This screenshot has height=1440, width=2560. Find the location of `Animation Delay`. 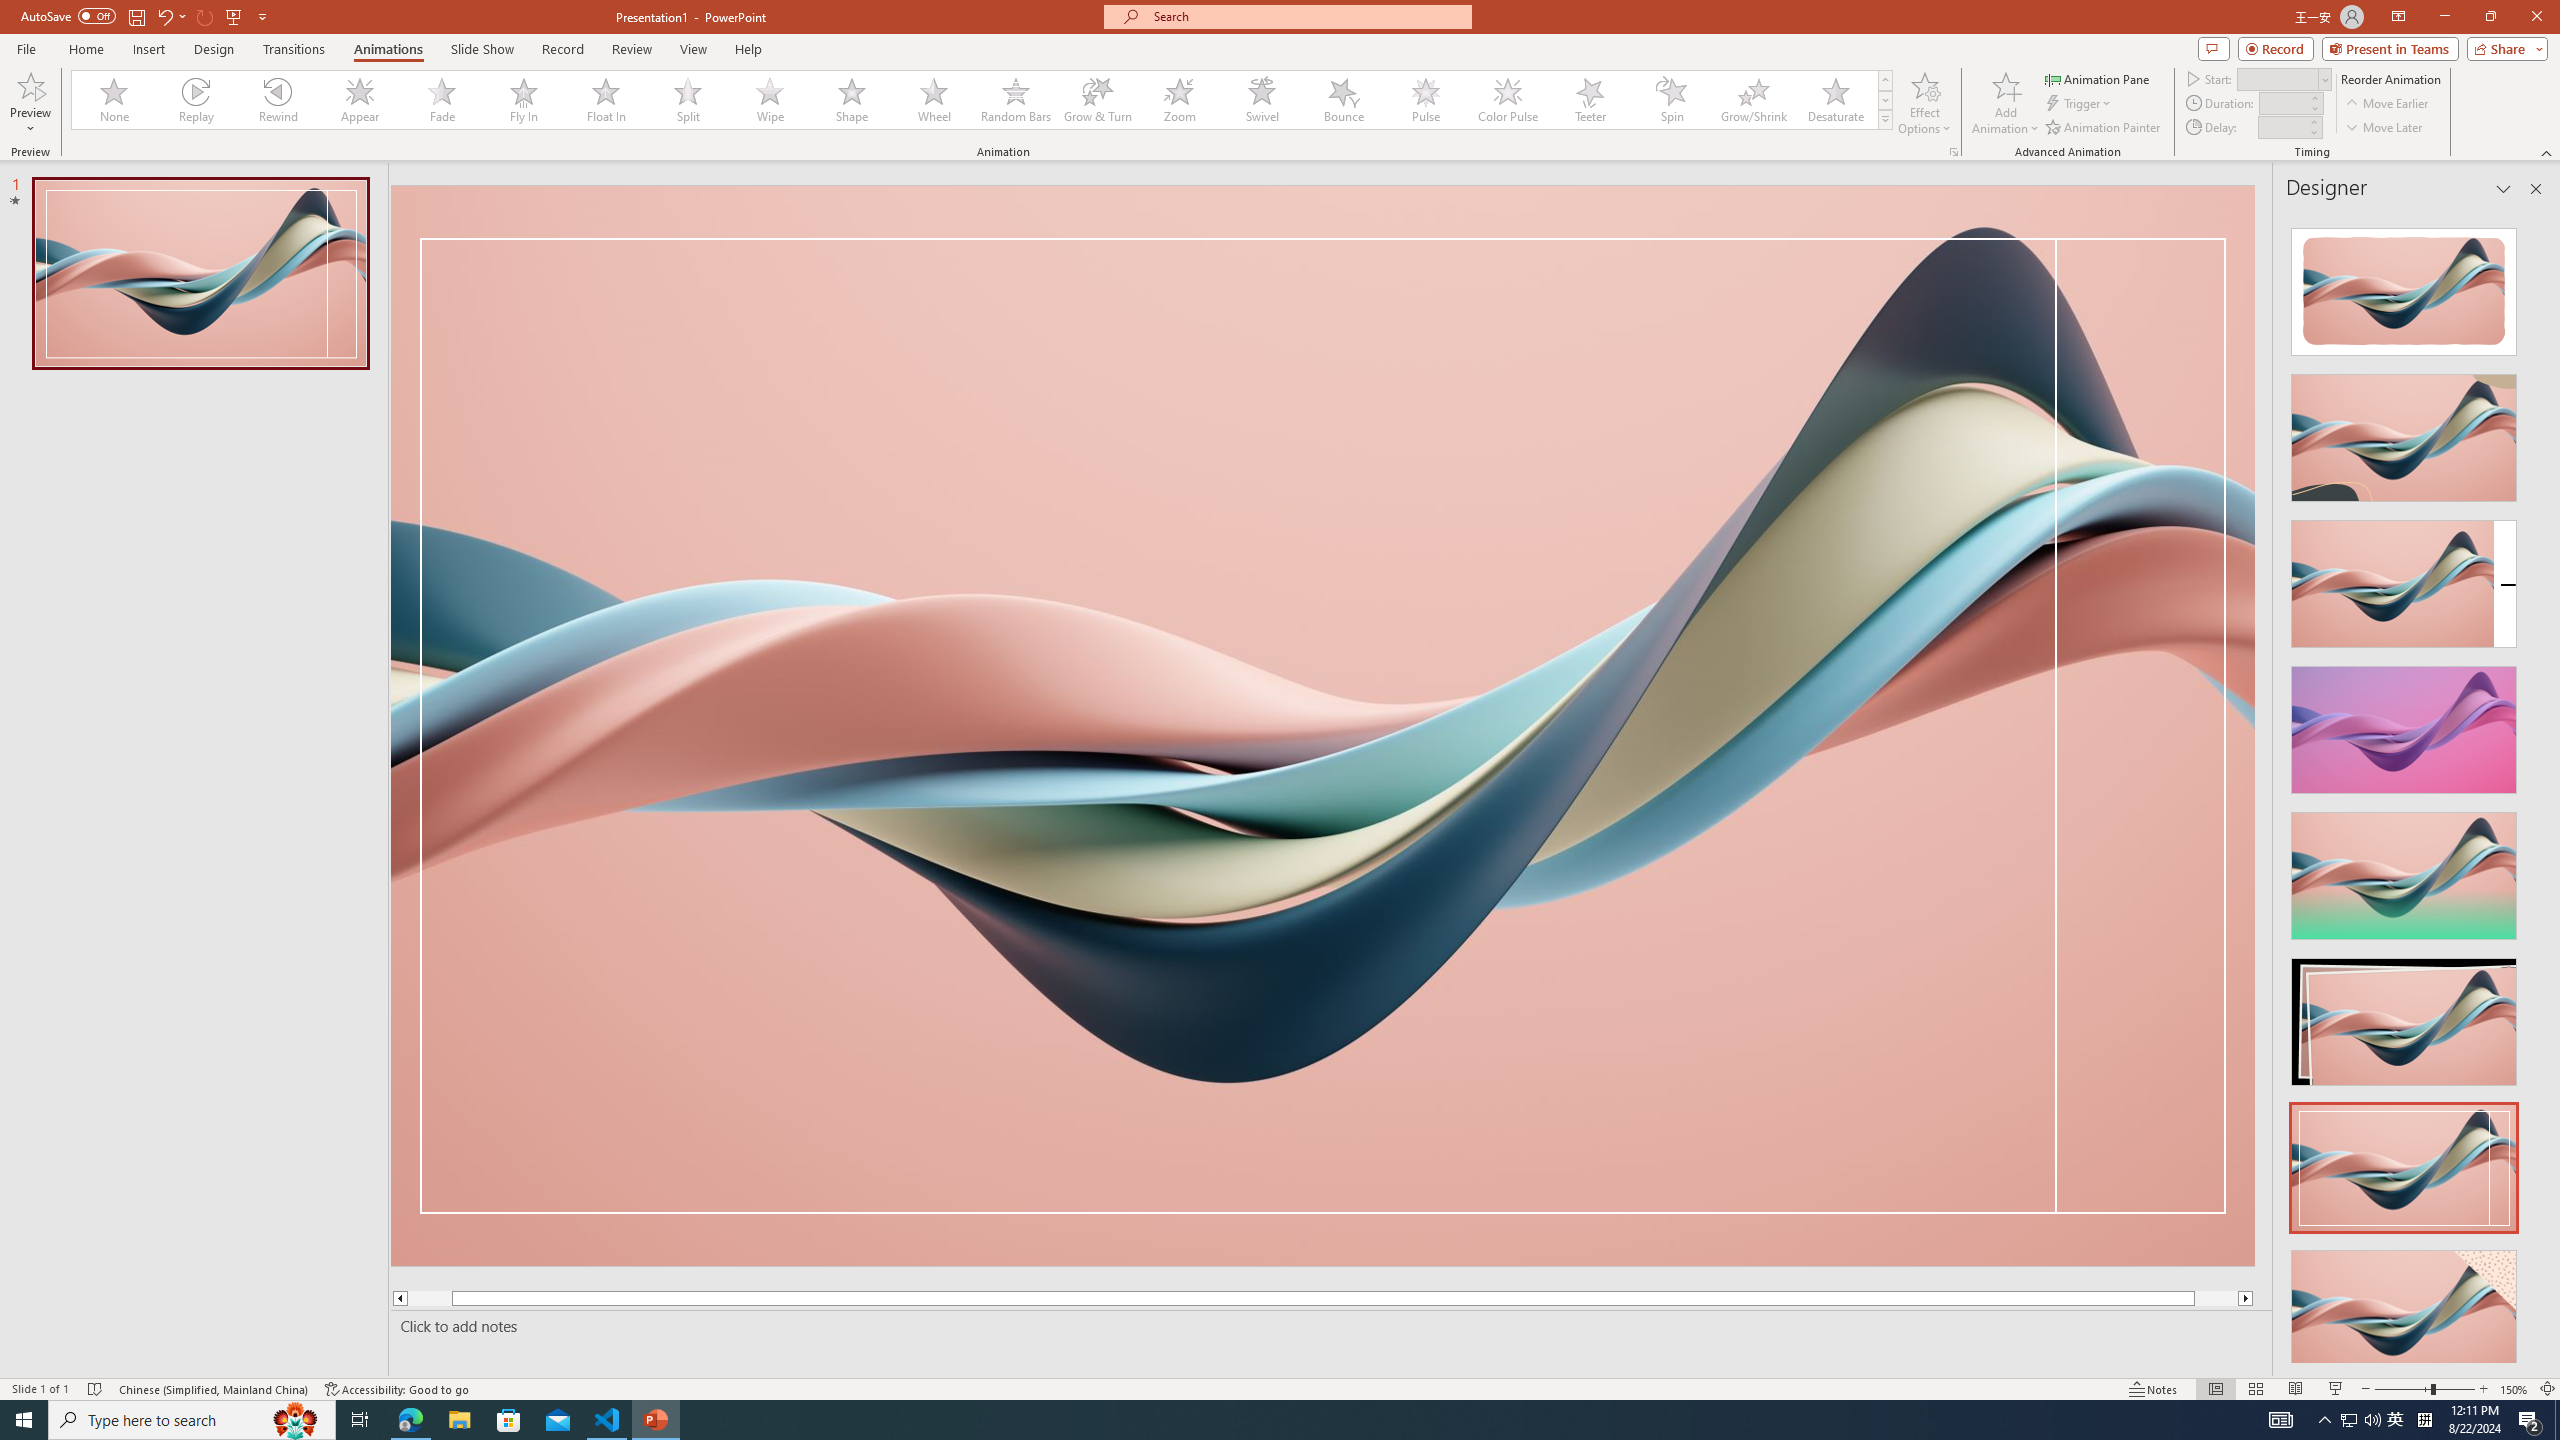

Animation Delay is located at coordinates (2280, 127).